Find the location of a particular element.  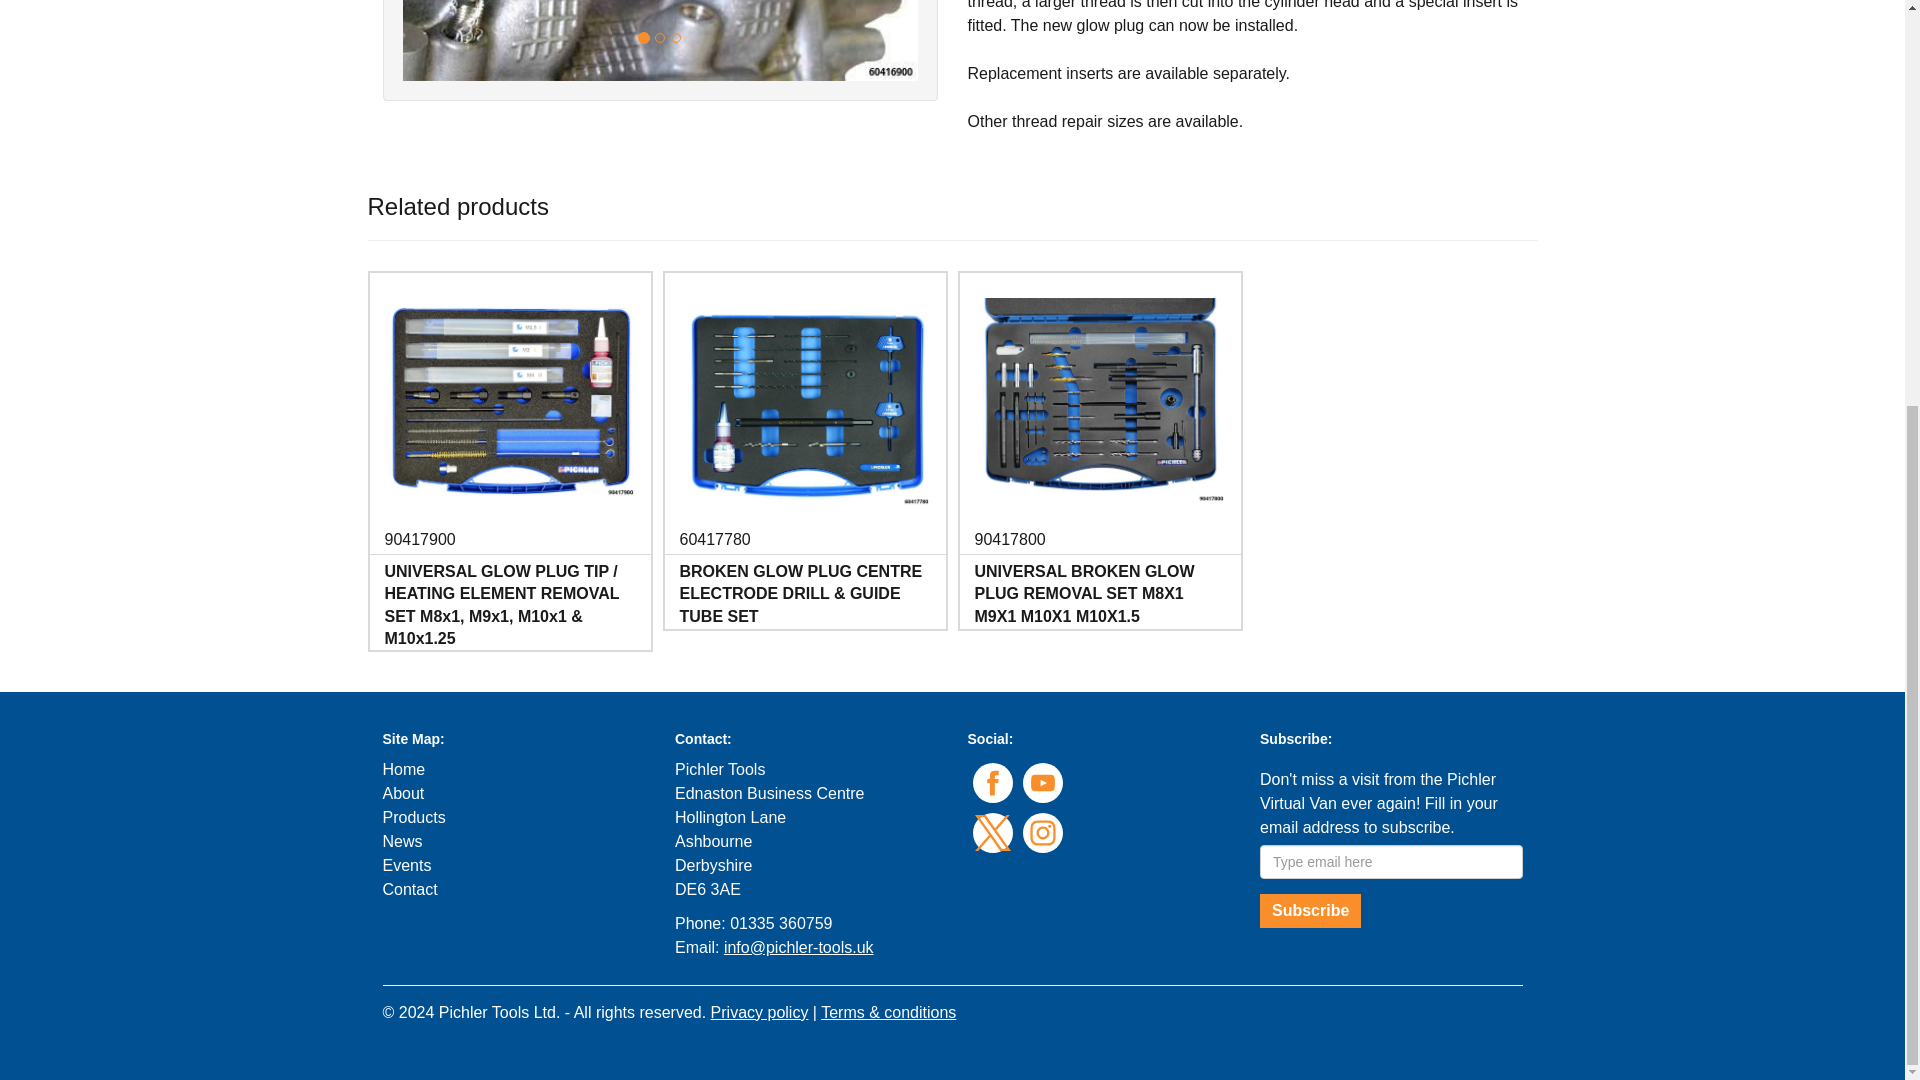

Products is located at coordinates (414, 817).